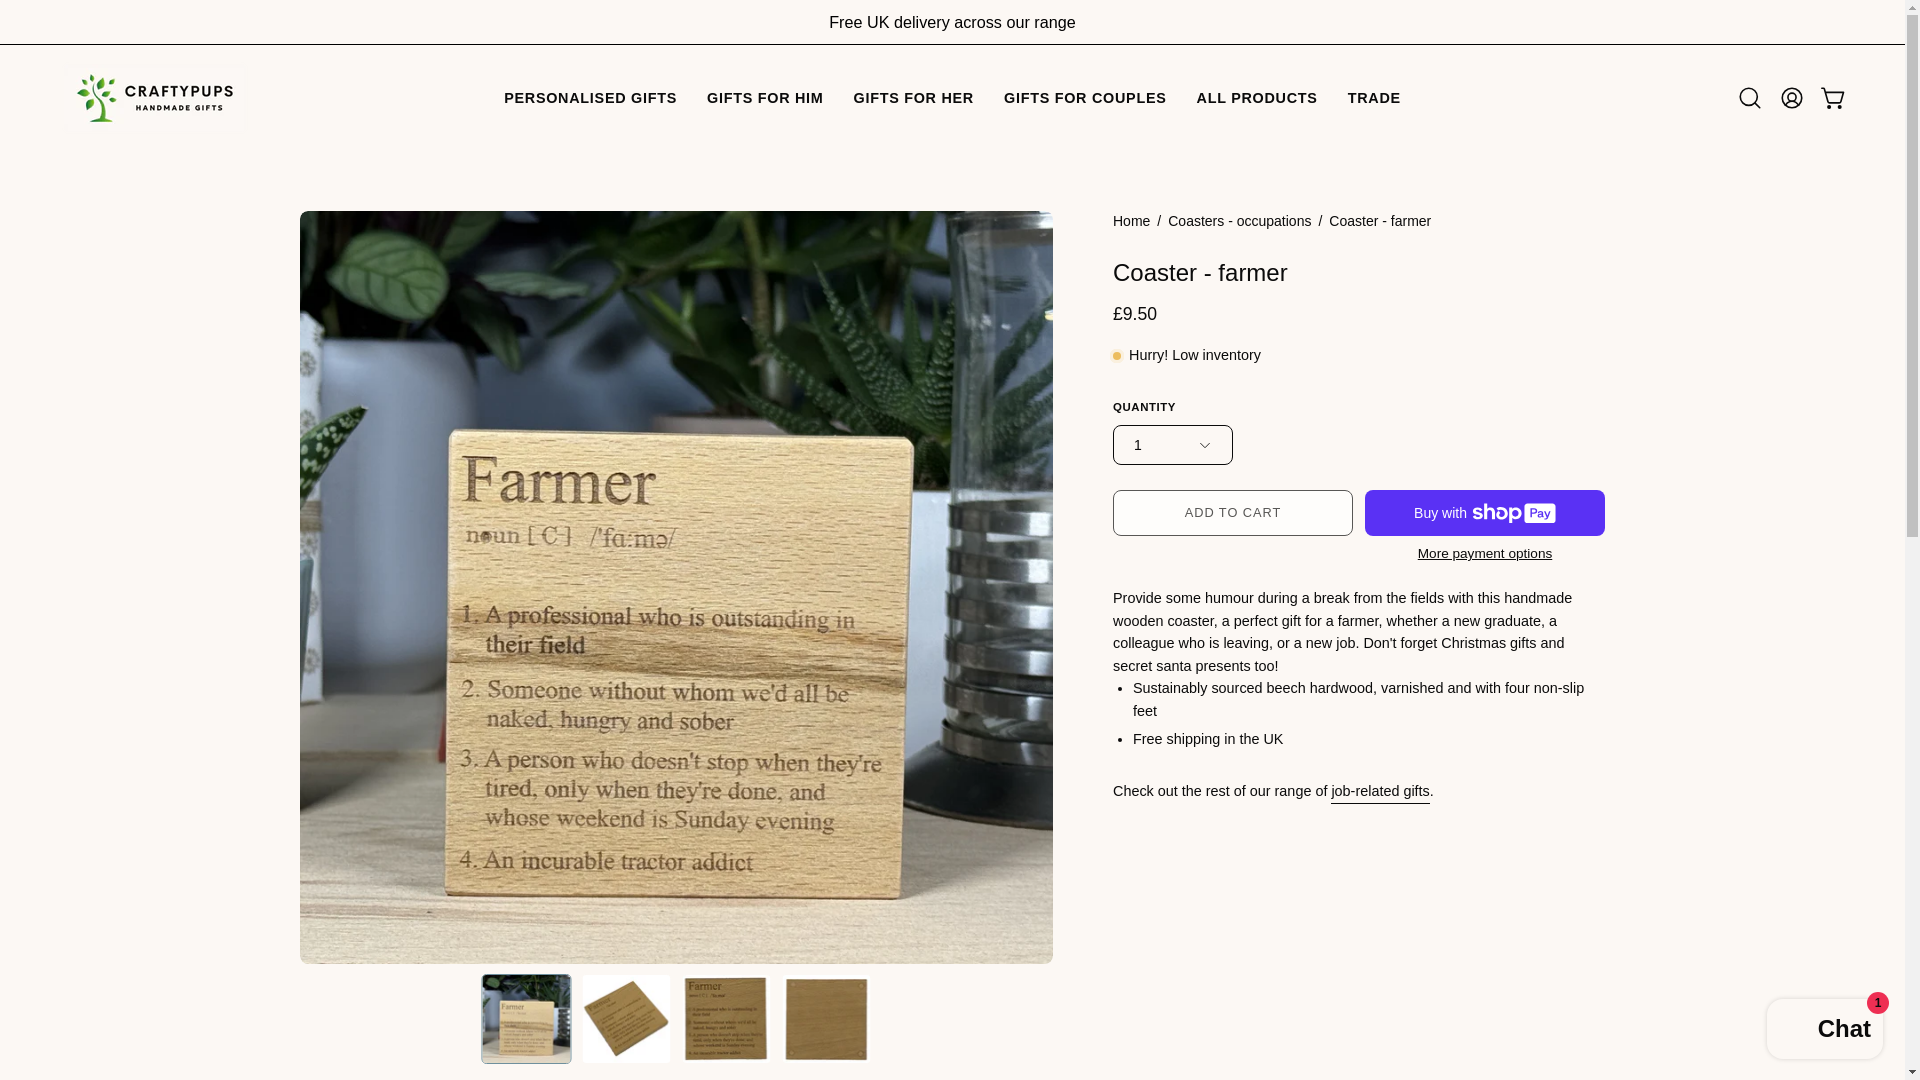 This screenshot has width=1920, height=1080. What do you see at coordinates (1379, 791) in the screenshot?
I see `Gifts for colleagues graduation new job collection` at bounding box center [1379, 791].